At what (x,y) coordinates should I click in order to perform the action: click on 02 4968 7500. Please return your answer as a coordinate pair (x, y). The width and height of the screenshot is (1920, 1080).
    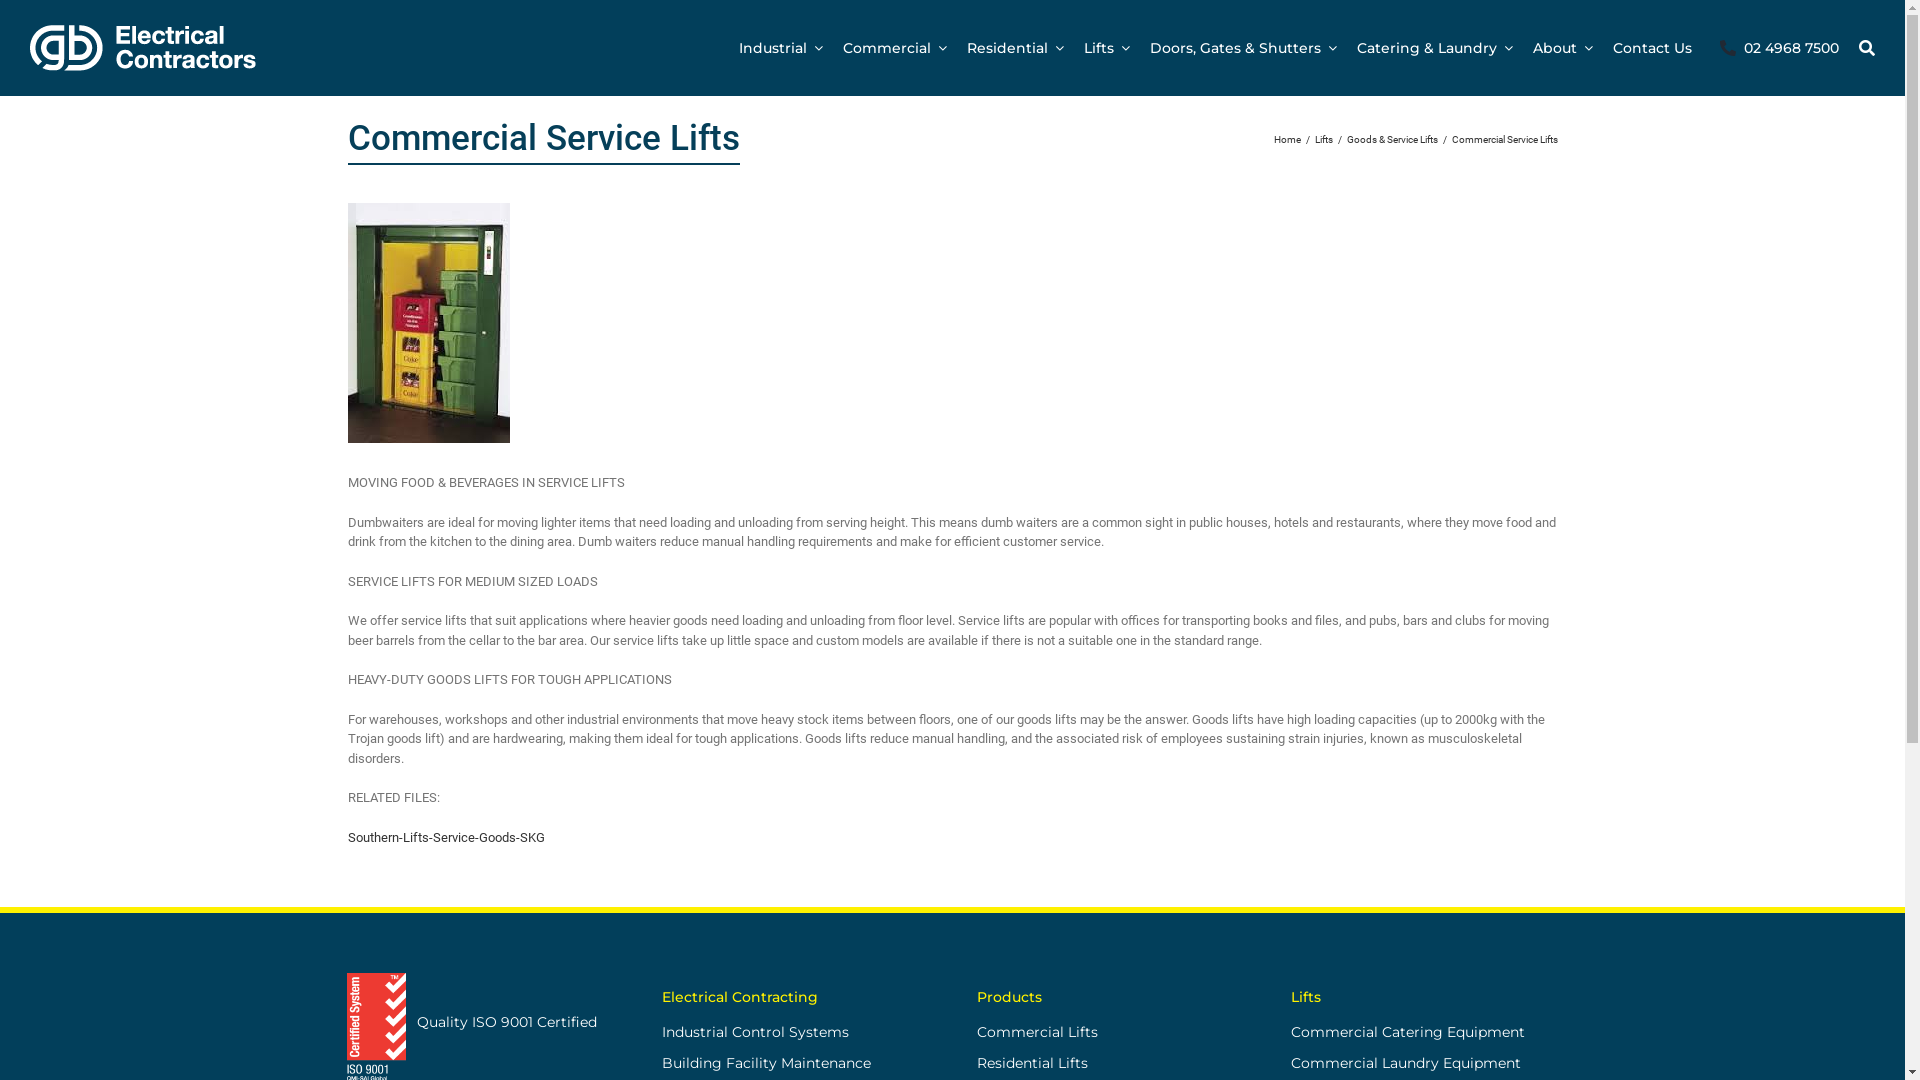
    Looking at the image, I should click on (1776, 48).